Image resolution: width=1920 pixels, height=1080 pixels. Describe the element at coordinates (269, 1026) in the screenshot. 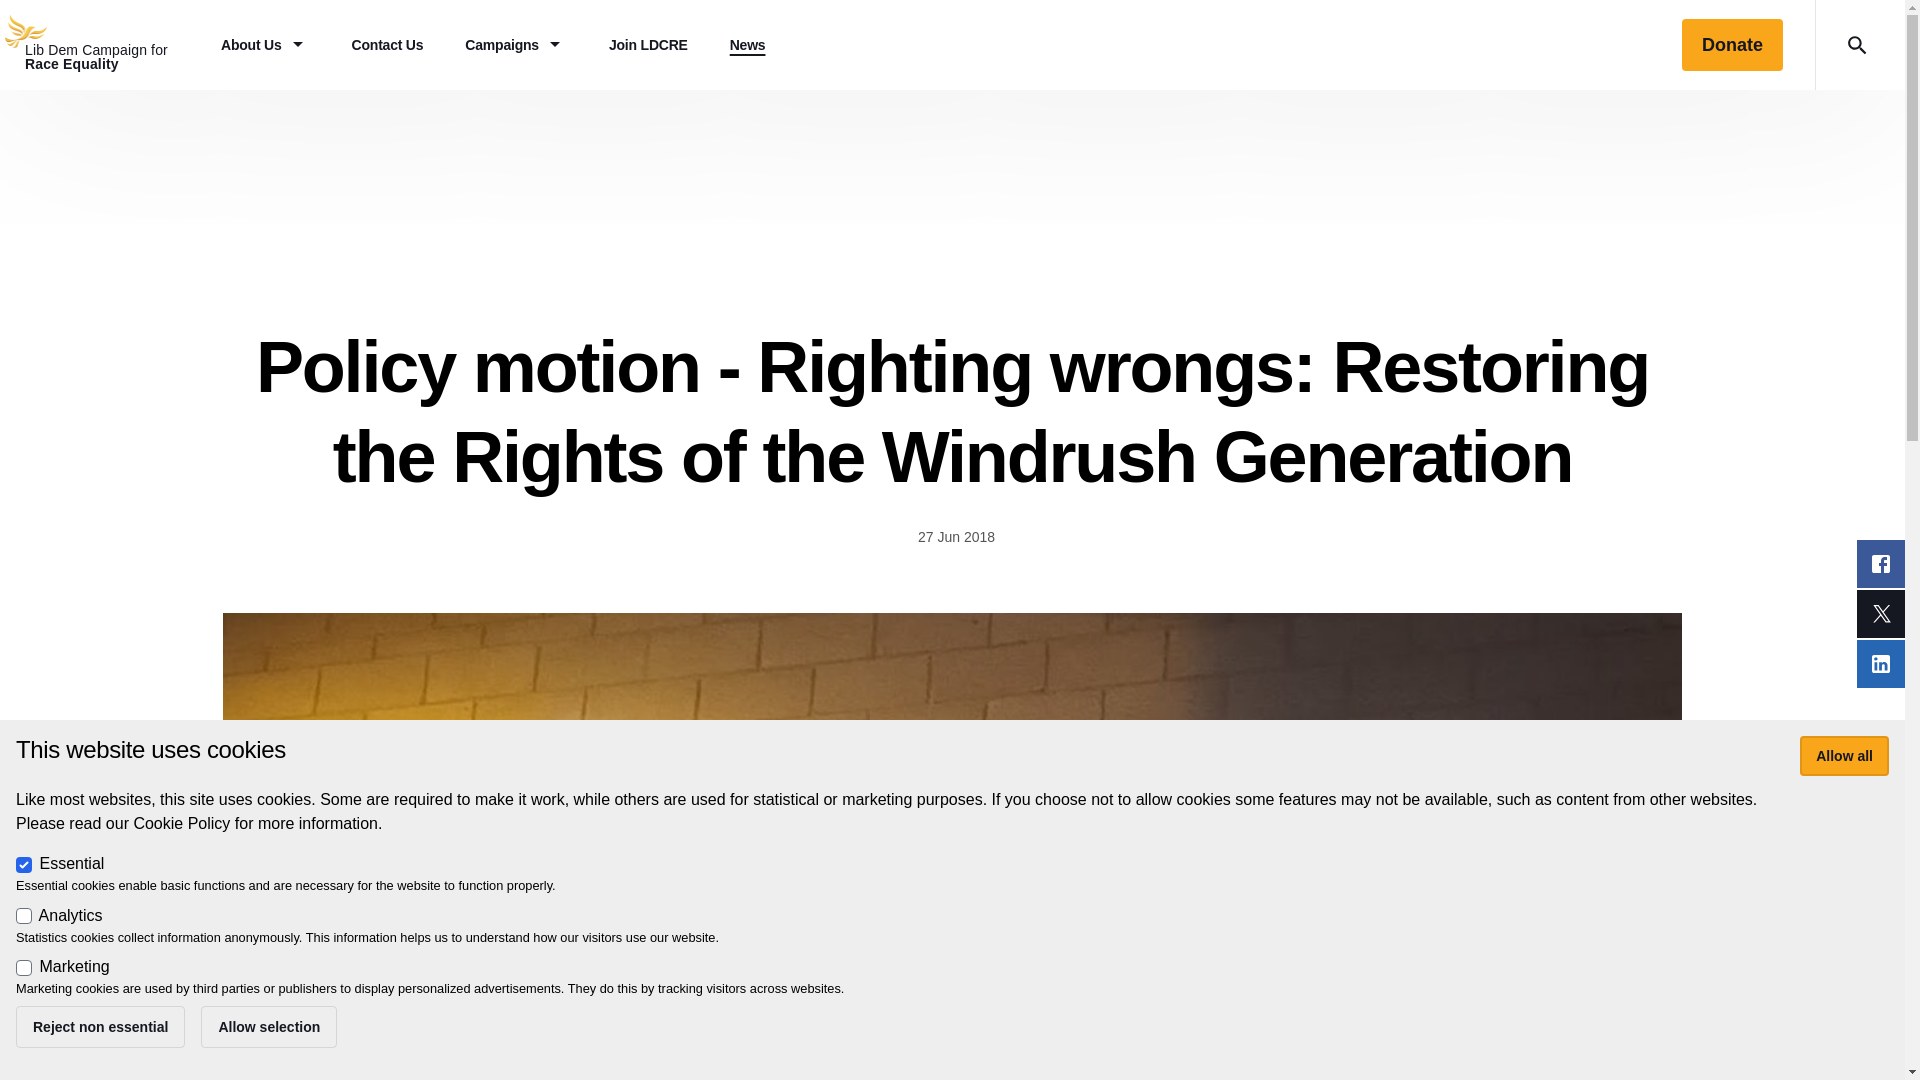

I see `Allow selection` at that location.